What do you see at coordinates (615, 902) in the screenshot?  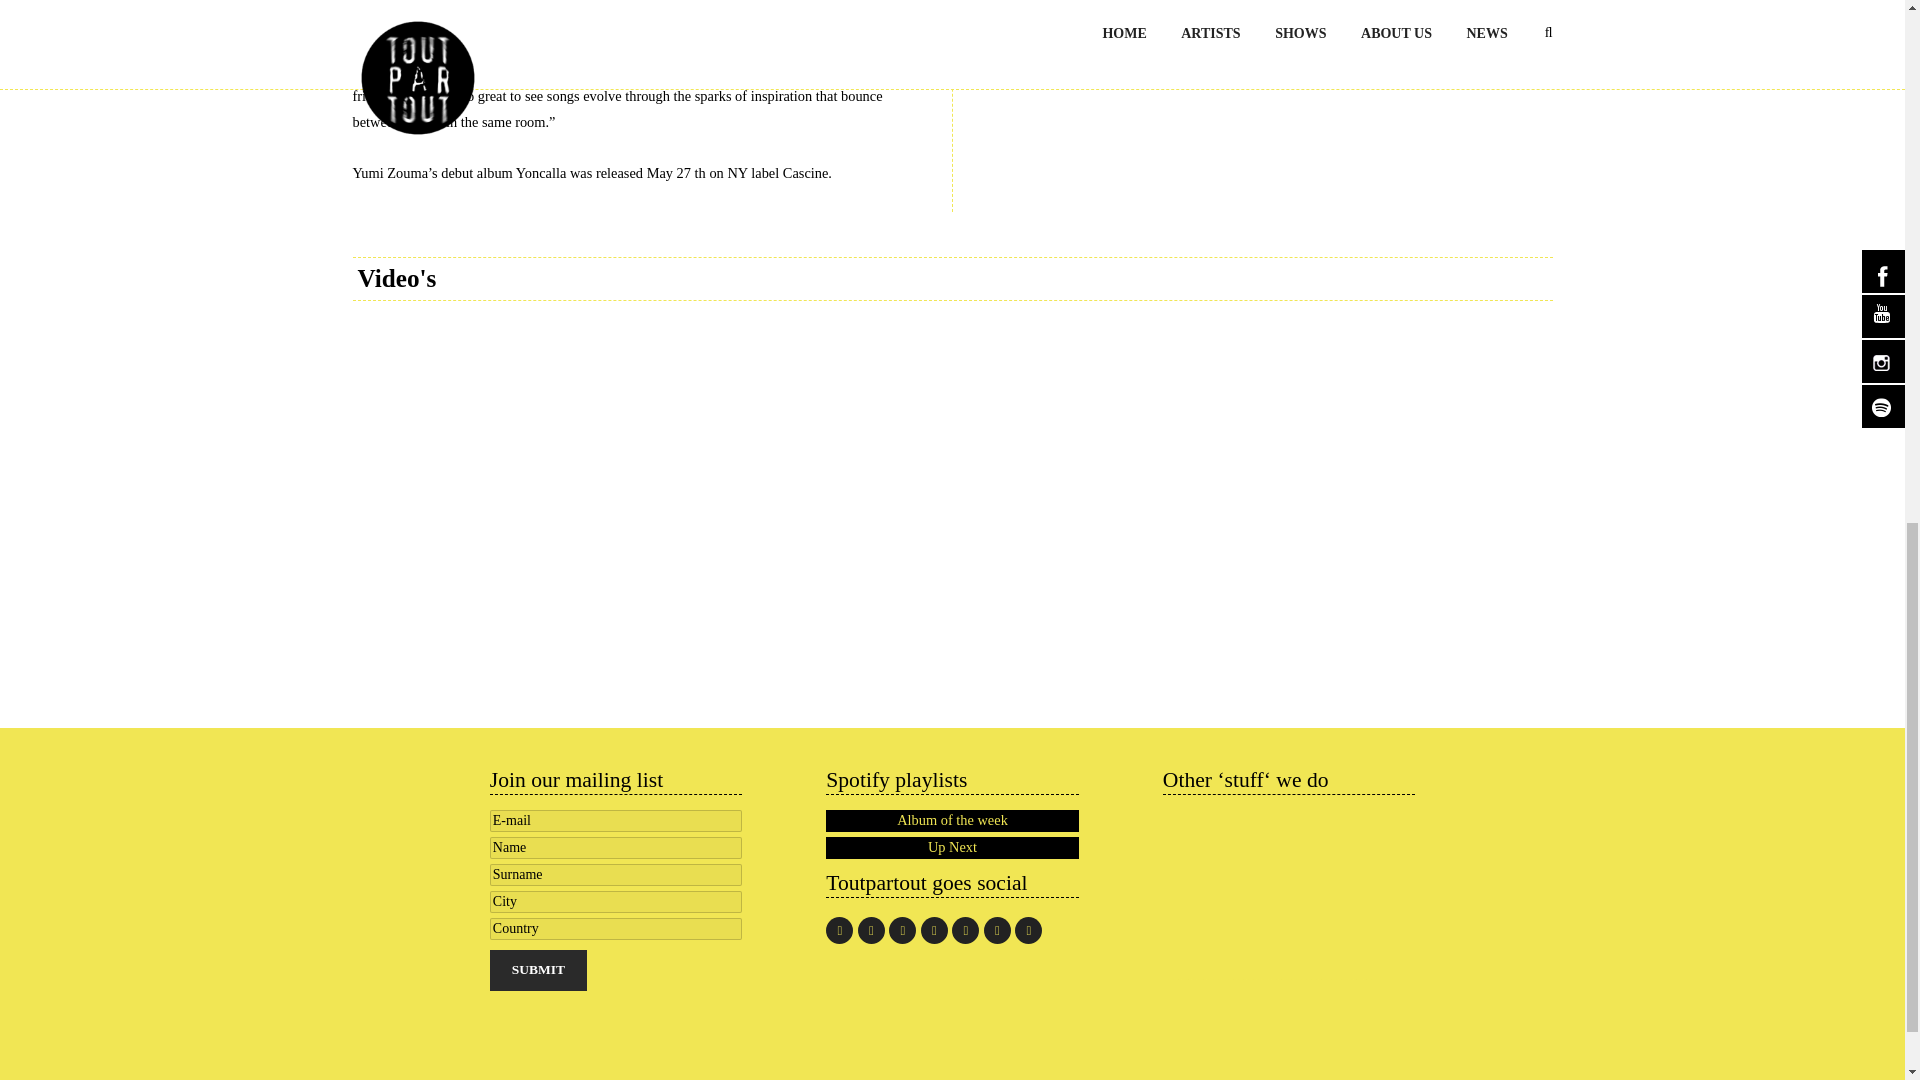 I see `City` at bounding box center [615, 902].